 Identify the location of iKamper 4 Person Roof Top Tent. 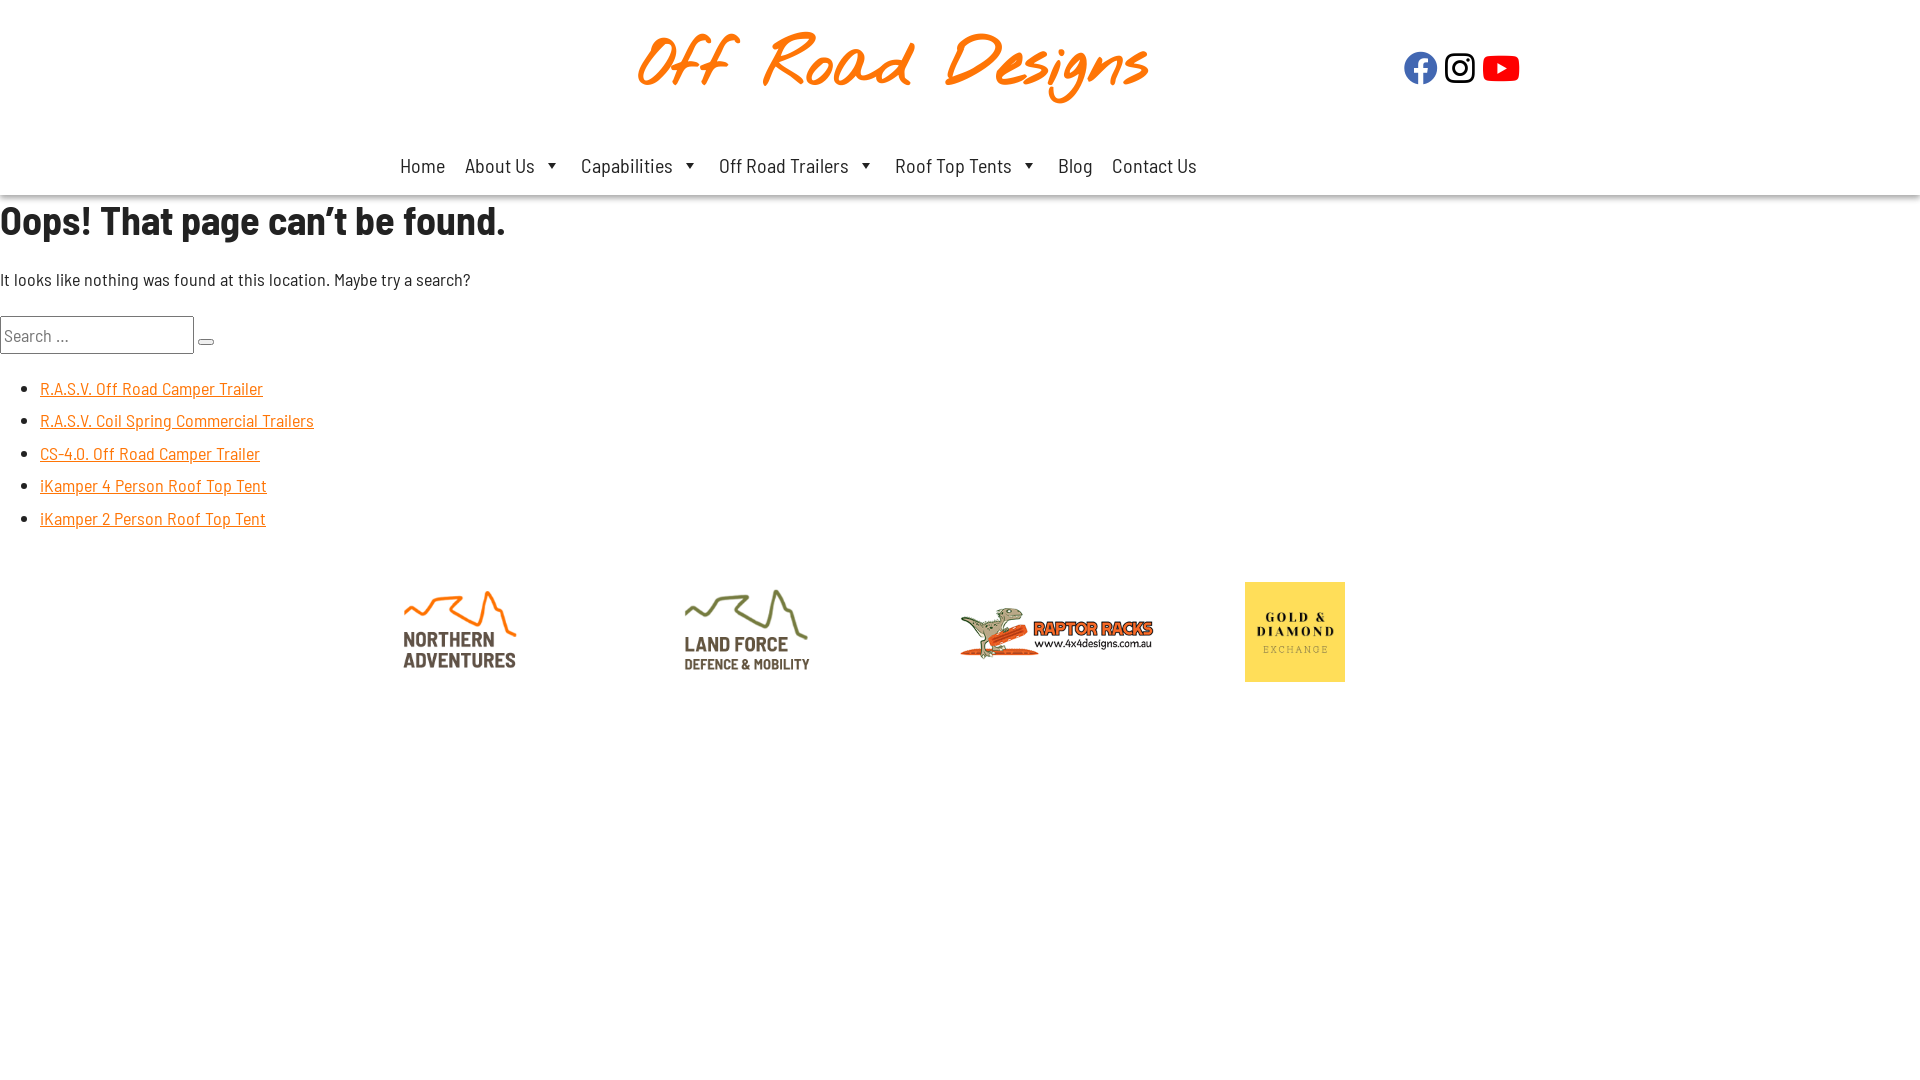
(154, 485).